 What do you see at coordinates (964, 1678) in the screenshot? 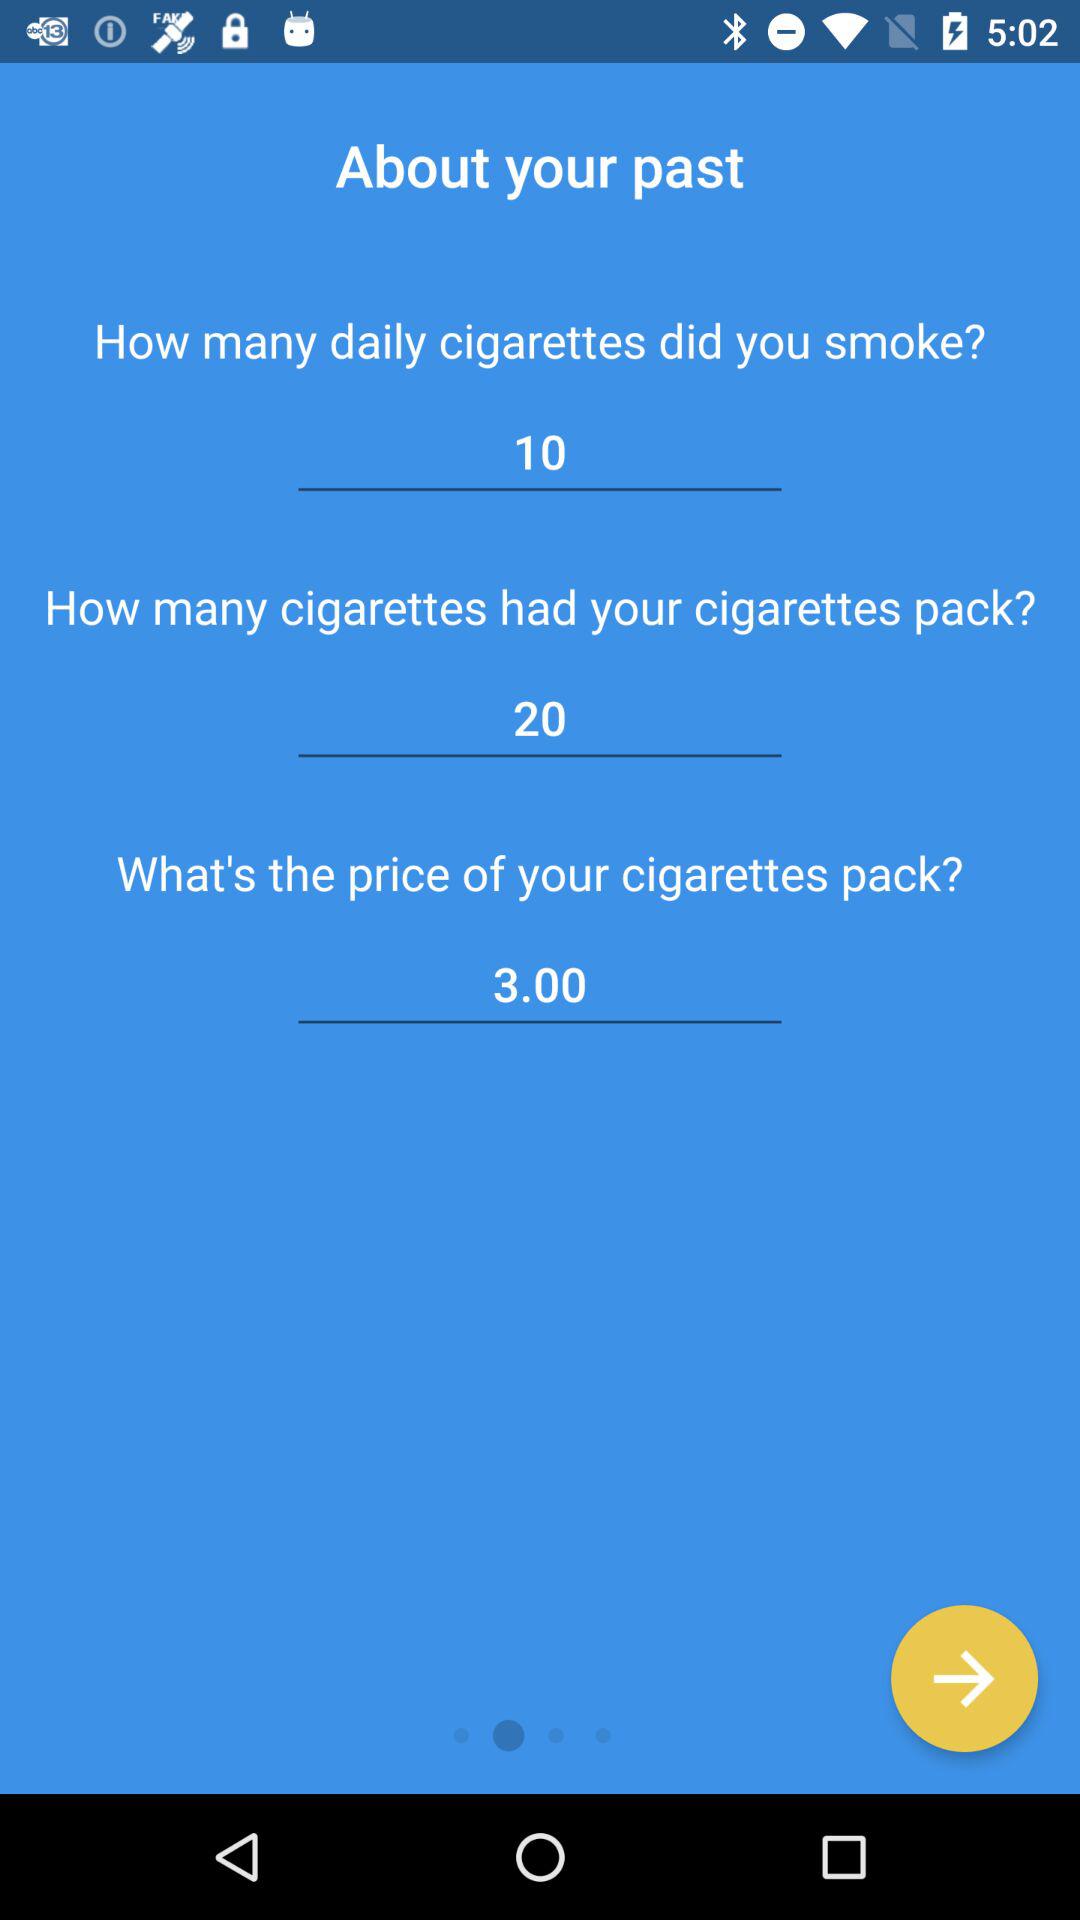
I see `move to the next page` at bounding box center [964, 1678].